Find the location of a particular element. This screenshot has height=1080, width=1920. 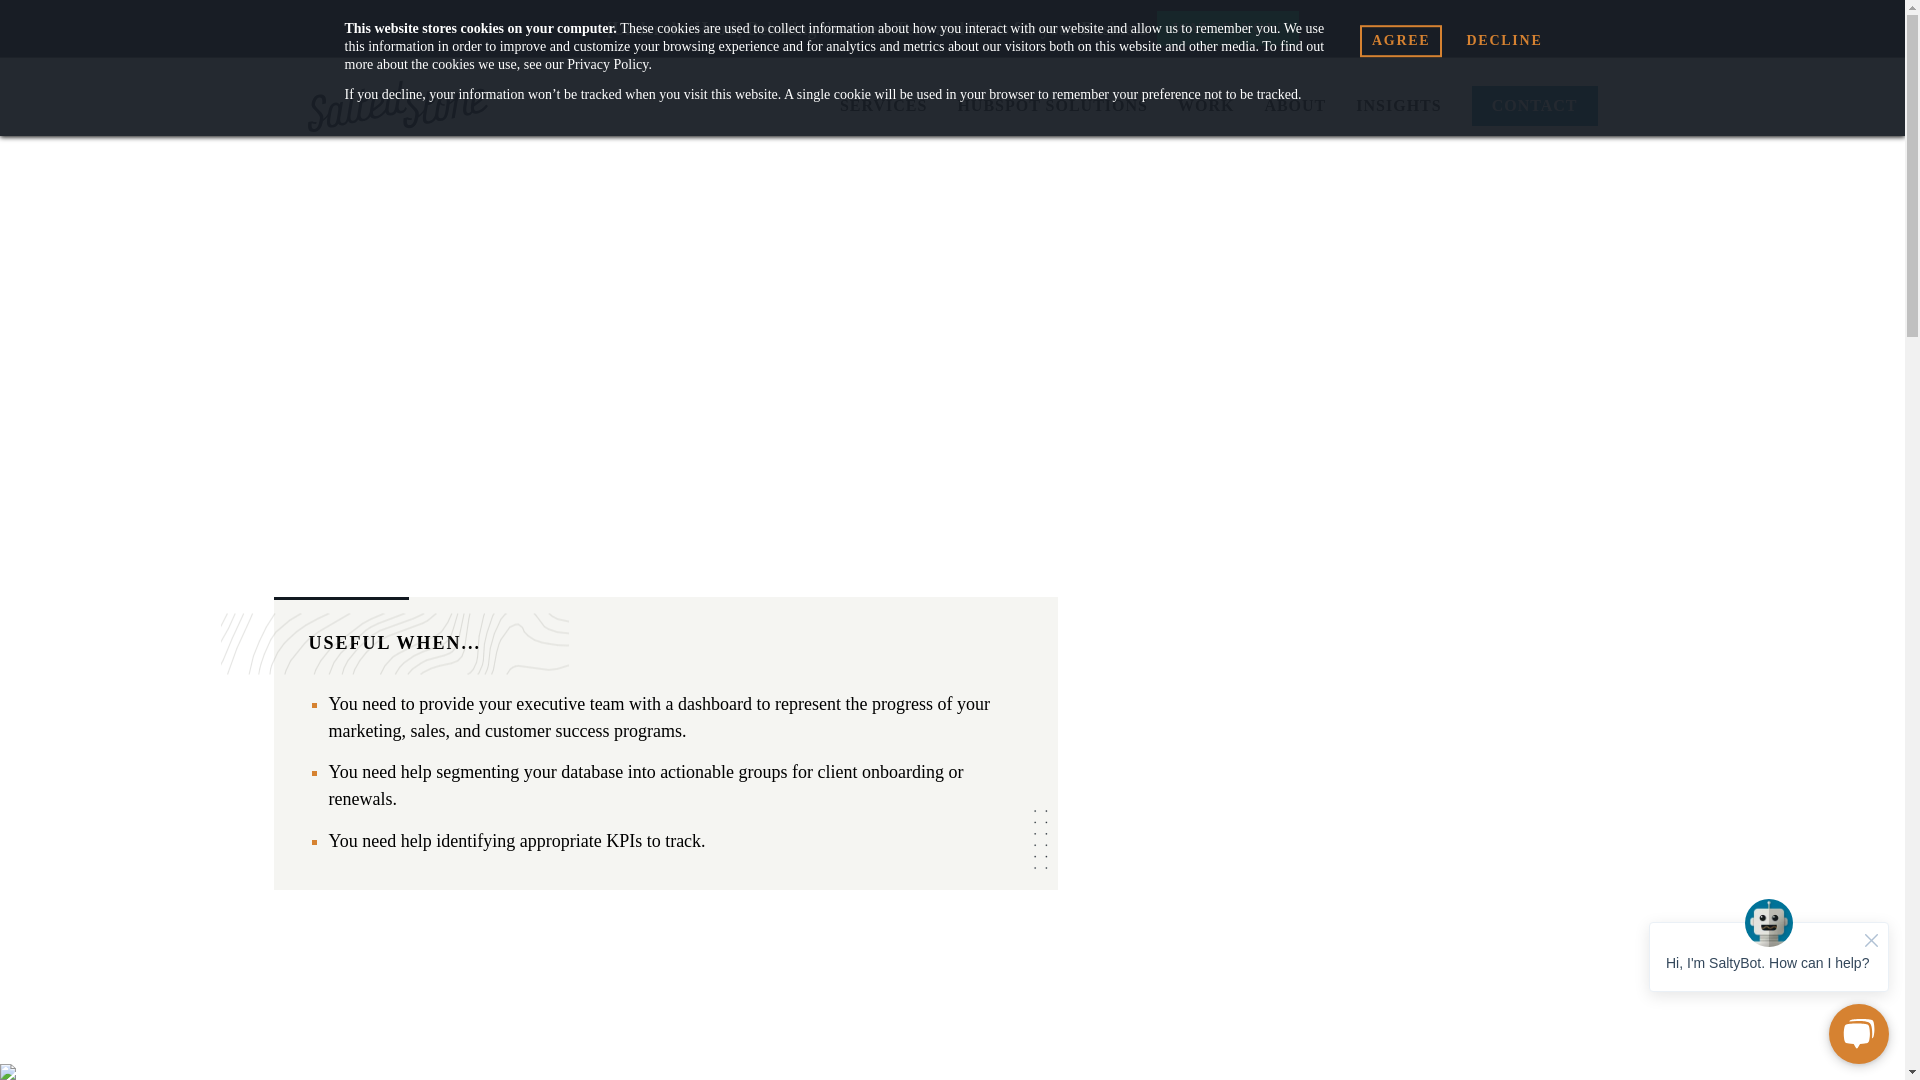

CONTACT is located at coordinates (1534, 106).